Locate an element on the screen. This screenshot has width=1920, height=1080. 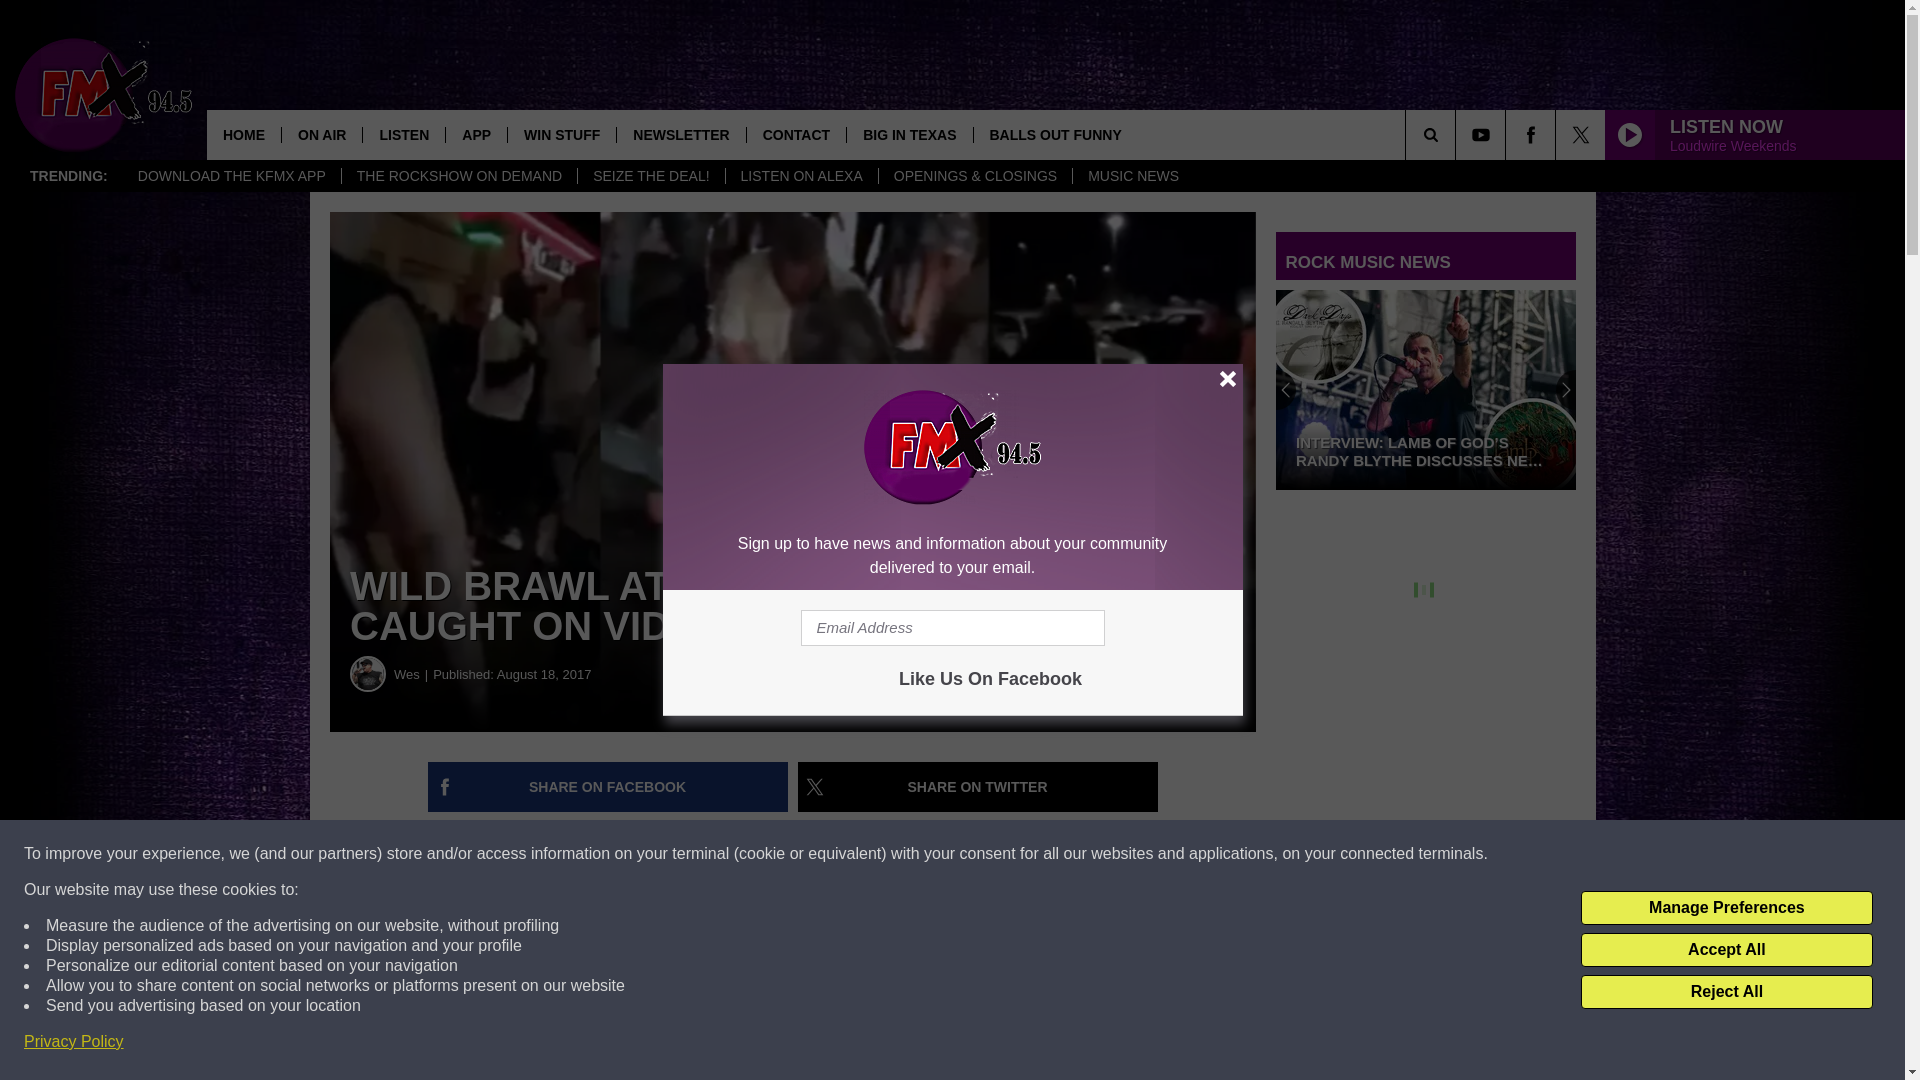
SEIZE THE DEAL! is located at coordinates (650, 176).